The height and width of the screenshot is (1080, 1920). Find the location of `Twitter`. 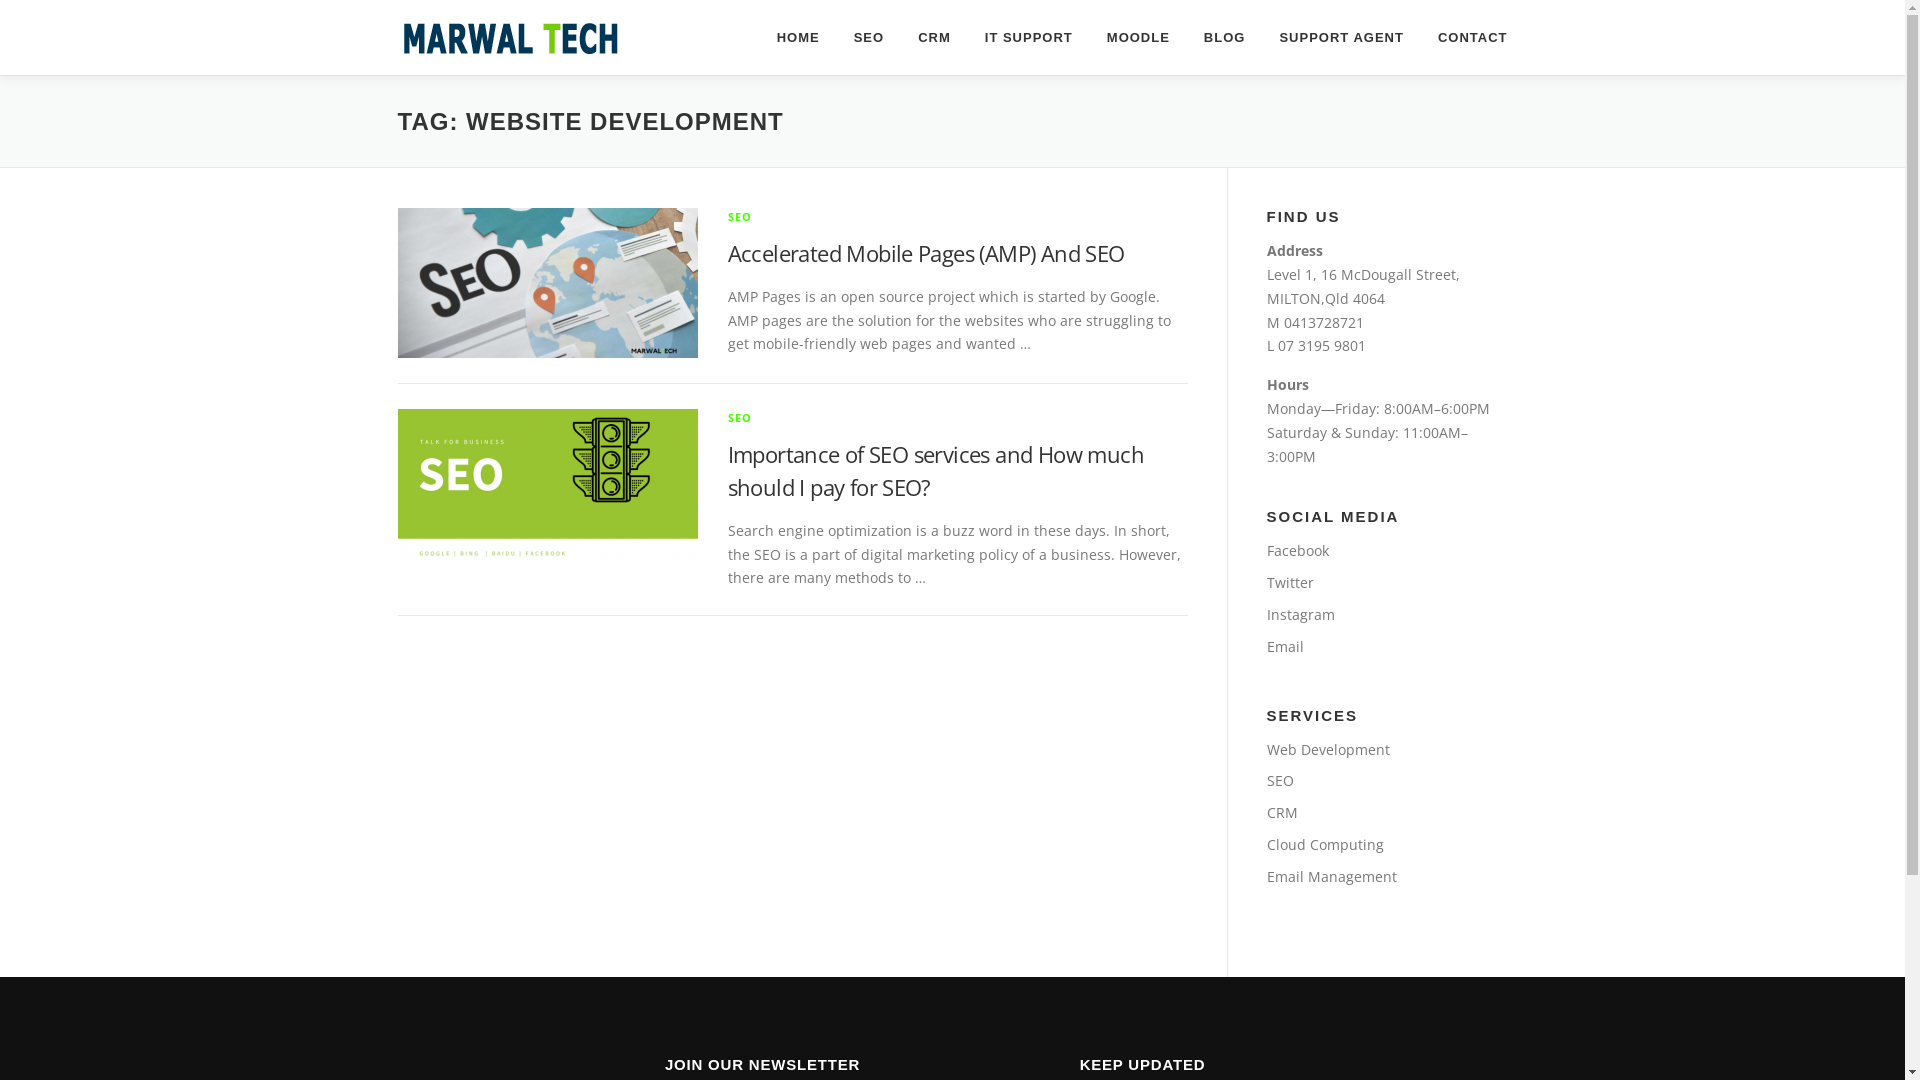

Twitter is located at coordinates (1290, 582).